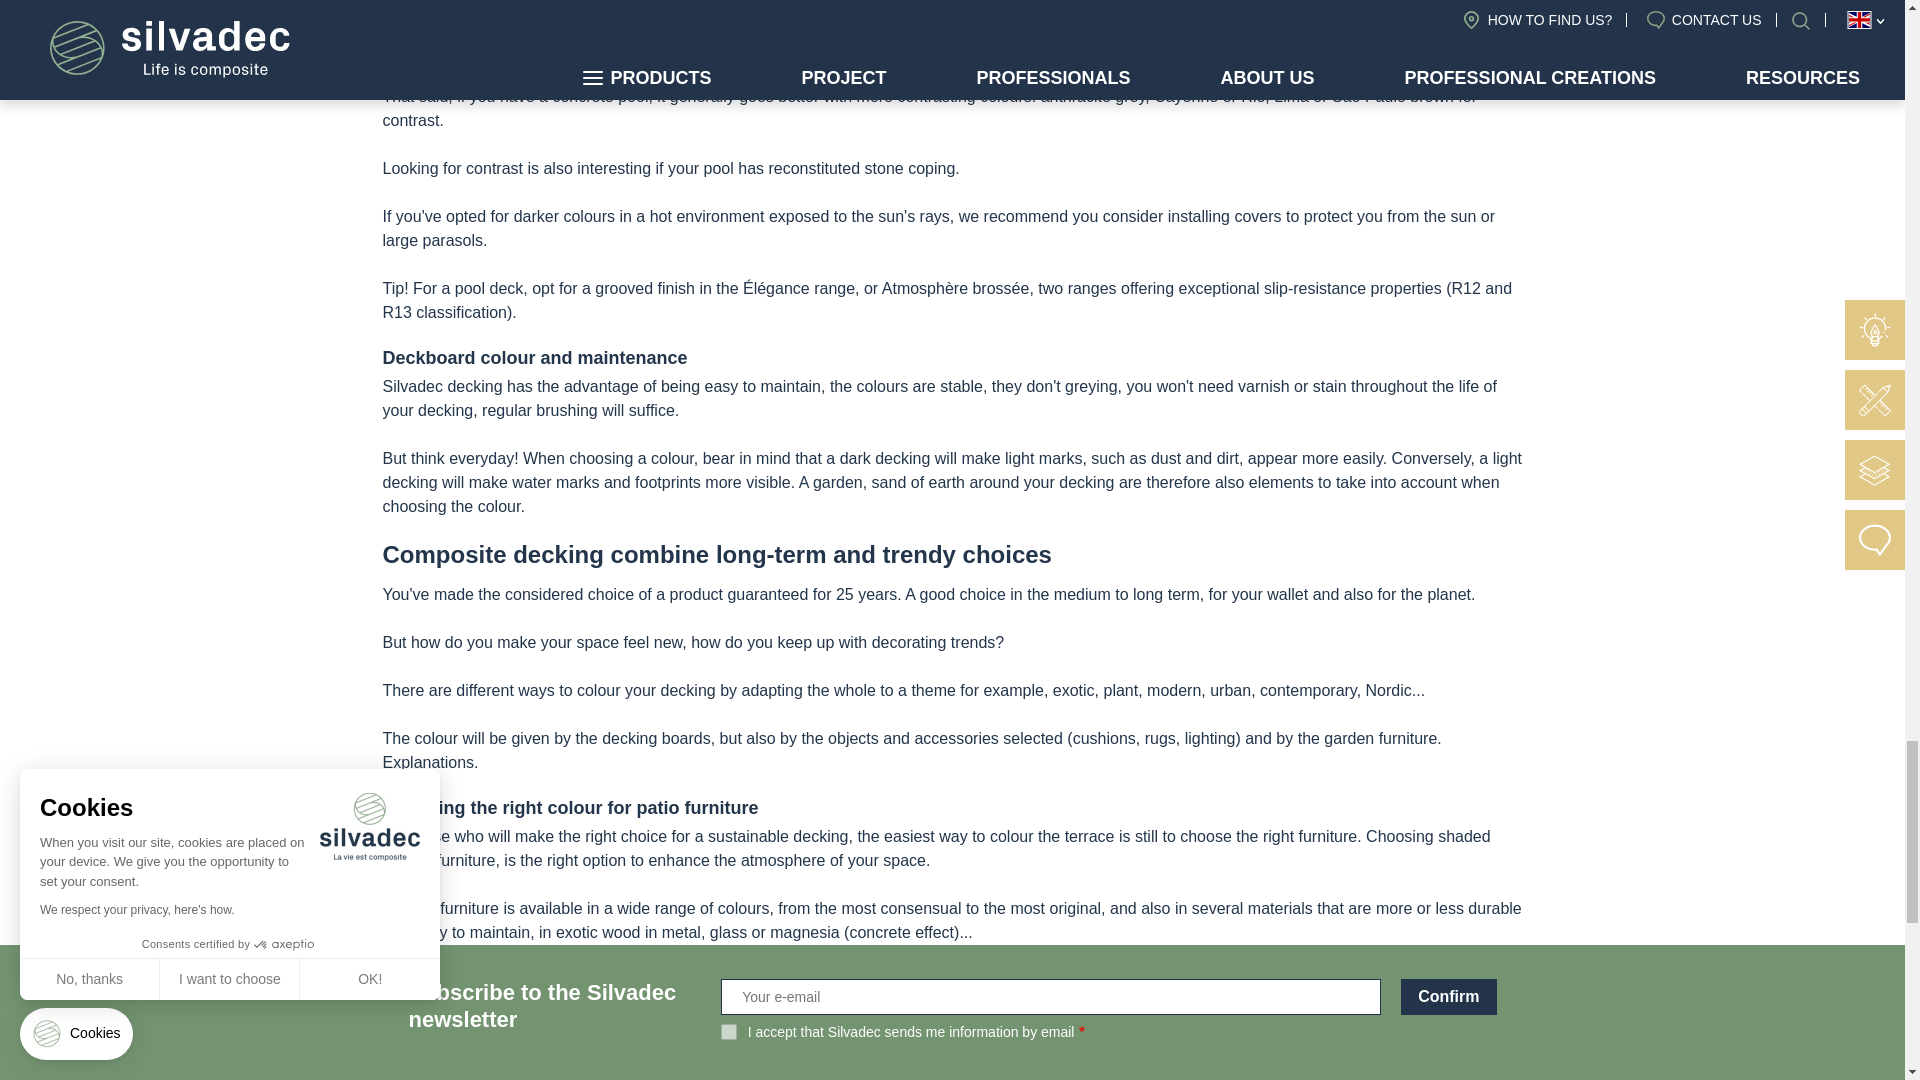  What do you see at coordinates (1448, 996) in the screenshot?
I see `Confirm` at bounding box center [1448, 996].